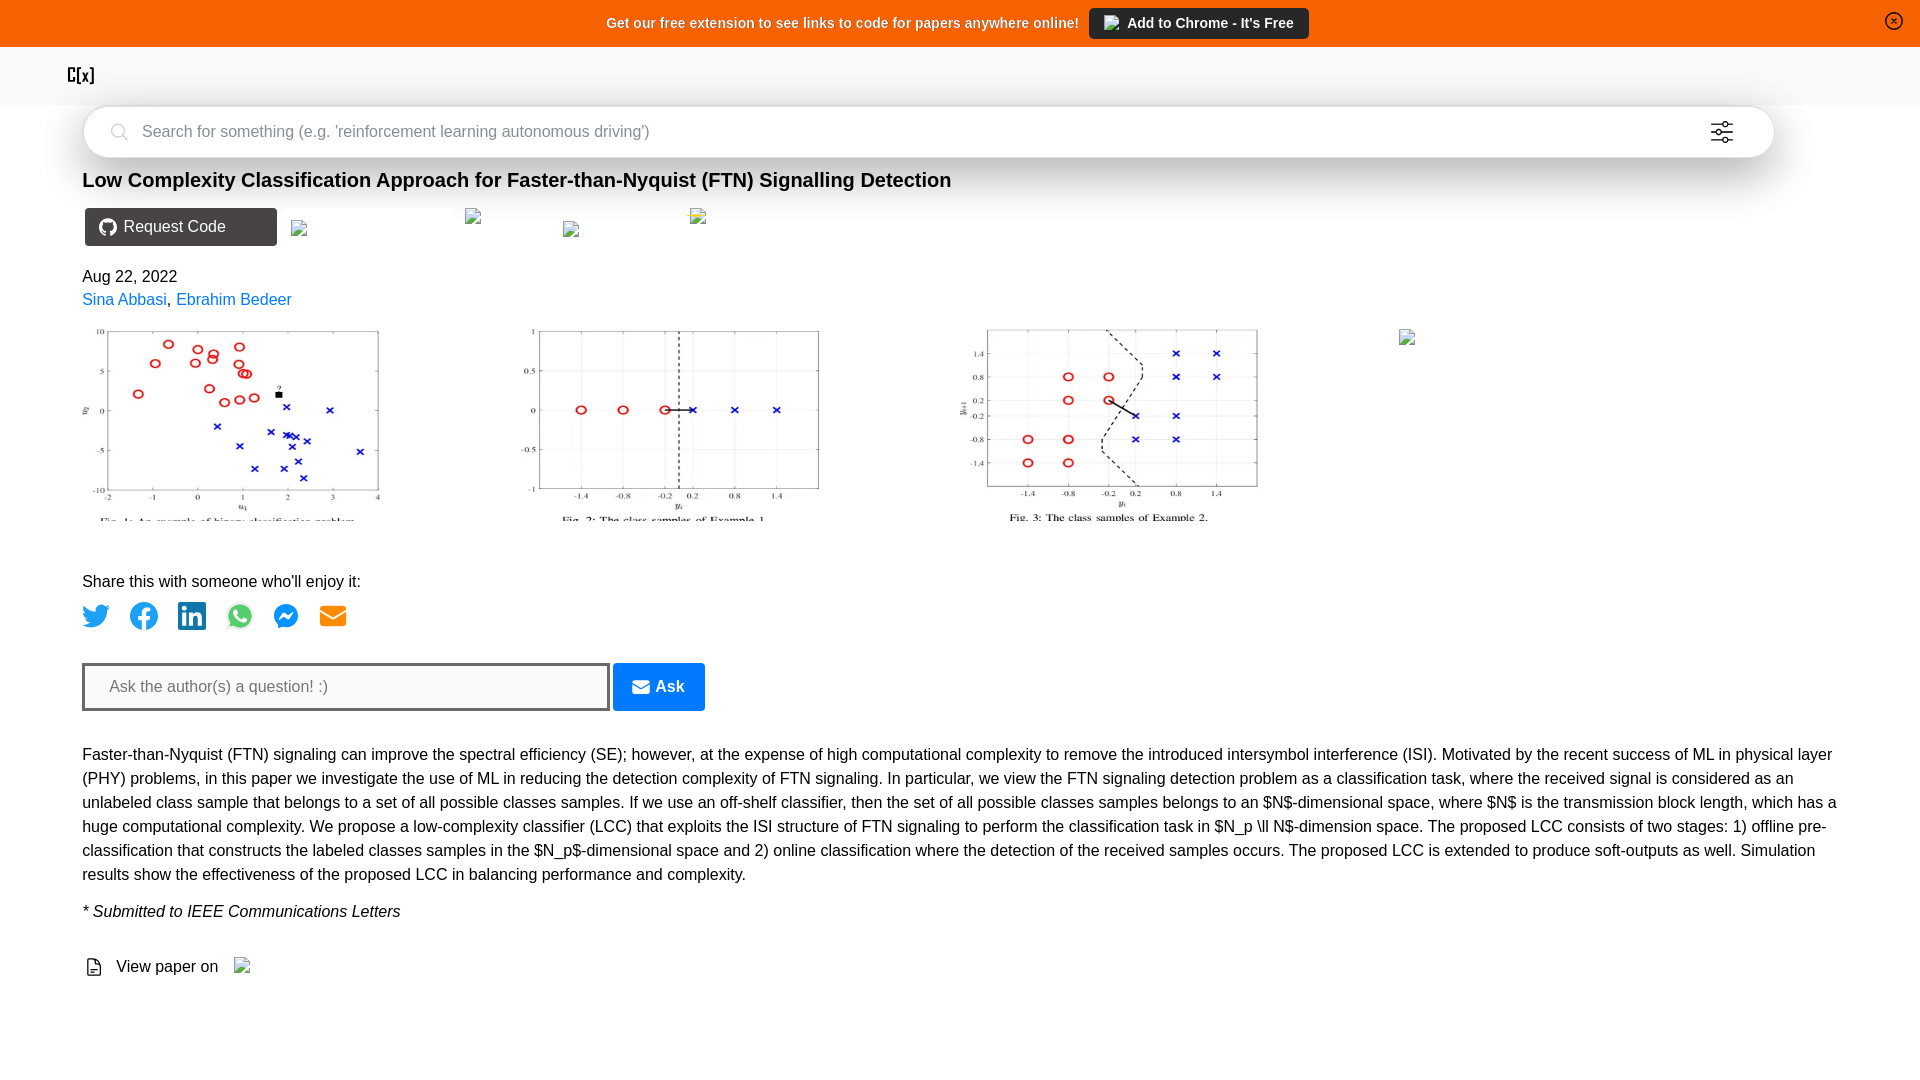  I want to click on Contribute your code for this paper to the community, so click(506, 216).